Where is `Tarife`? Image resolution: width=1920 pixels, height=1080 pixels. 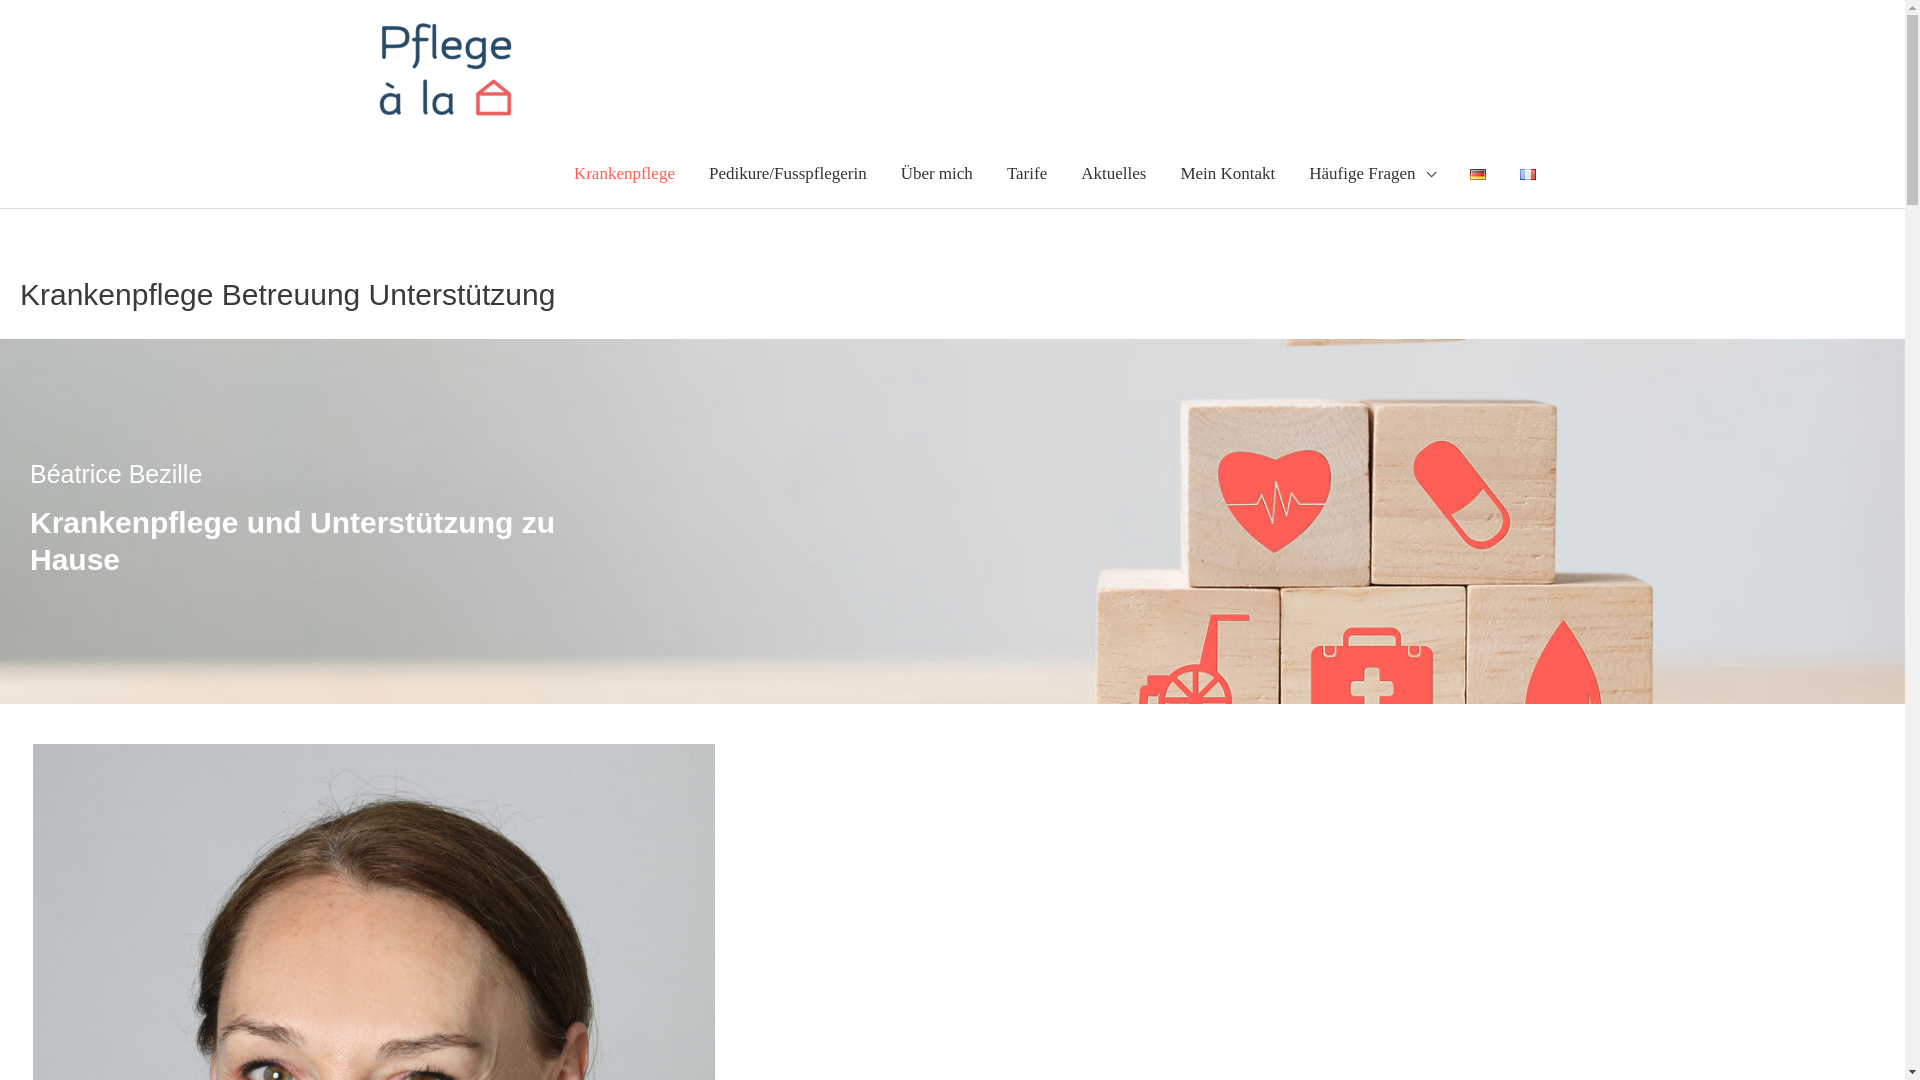 Tarife is located at coordinates (1027, 174).